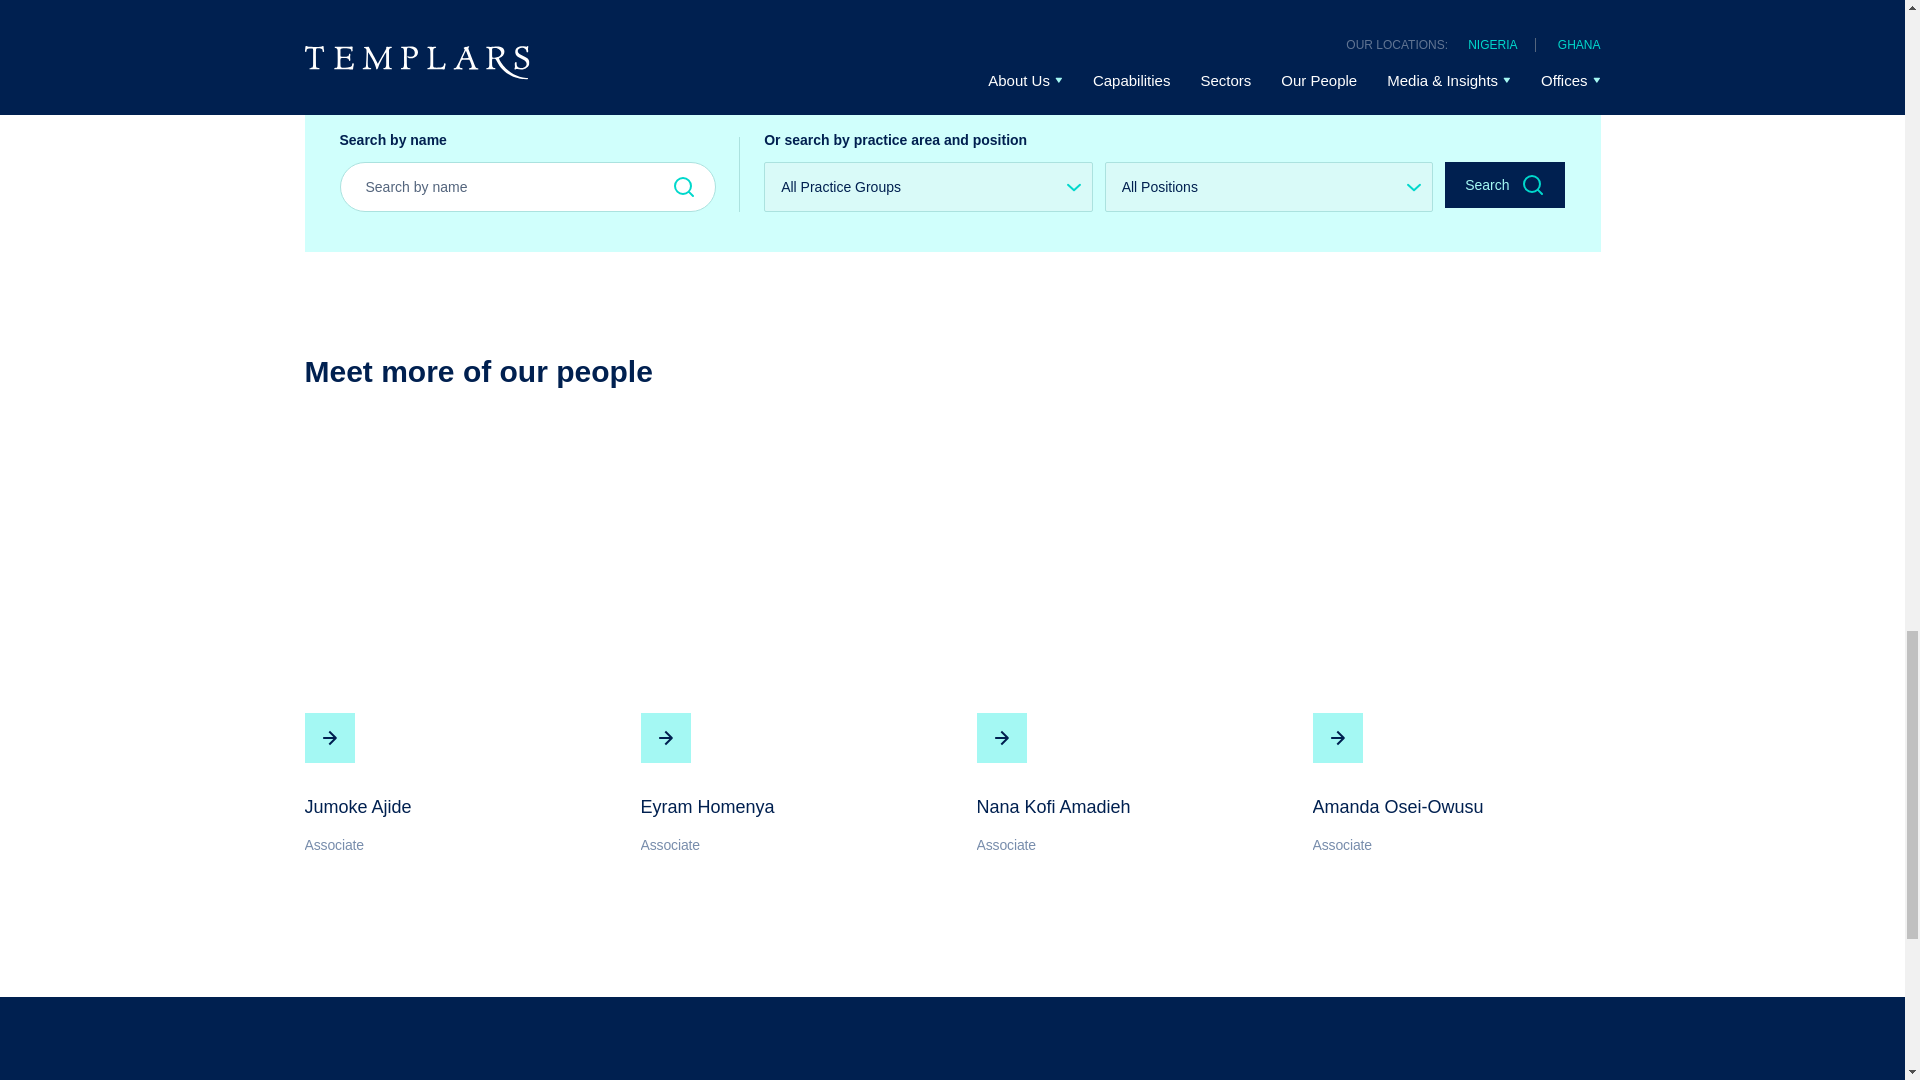 This screenshot has width=1920, height=1080. What do you see at coordinates (928, 186) in the screenshot?
I see `All Practice Groups` at bounding box center [928, 186].